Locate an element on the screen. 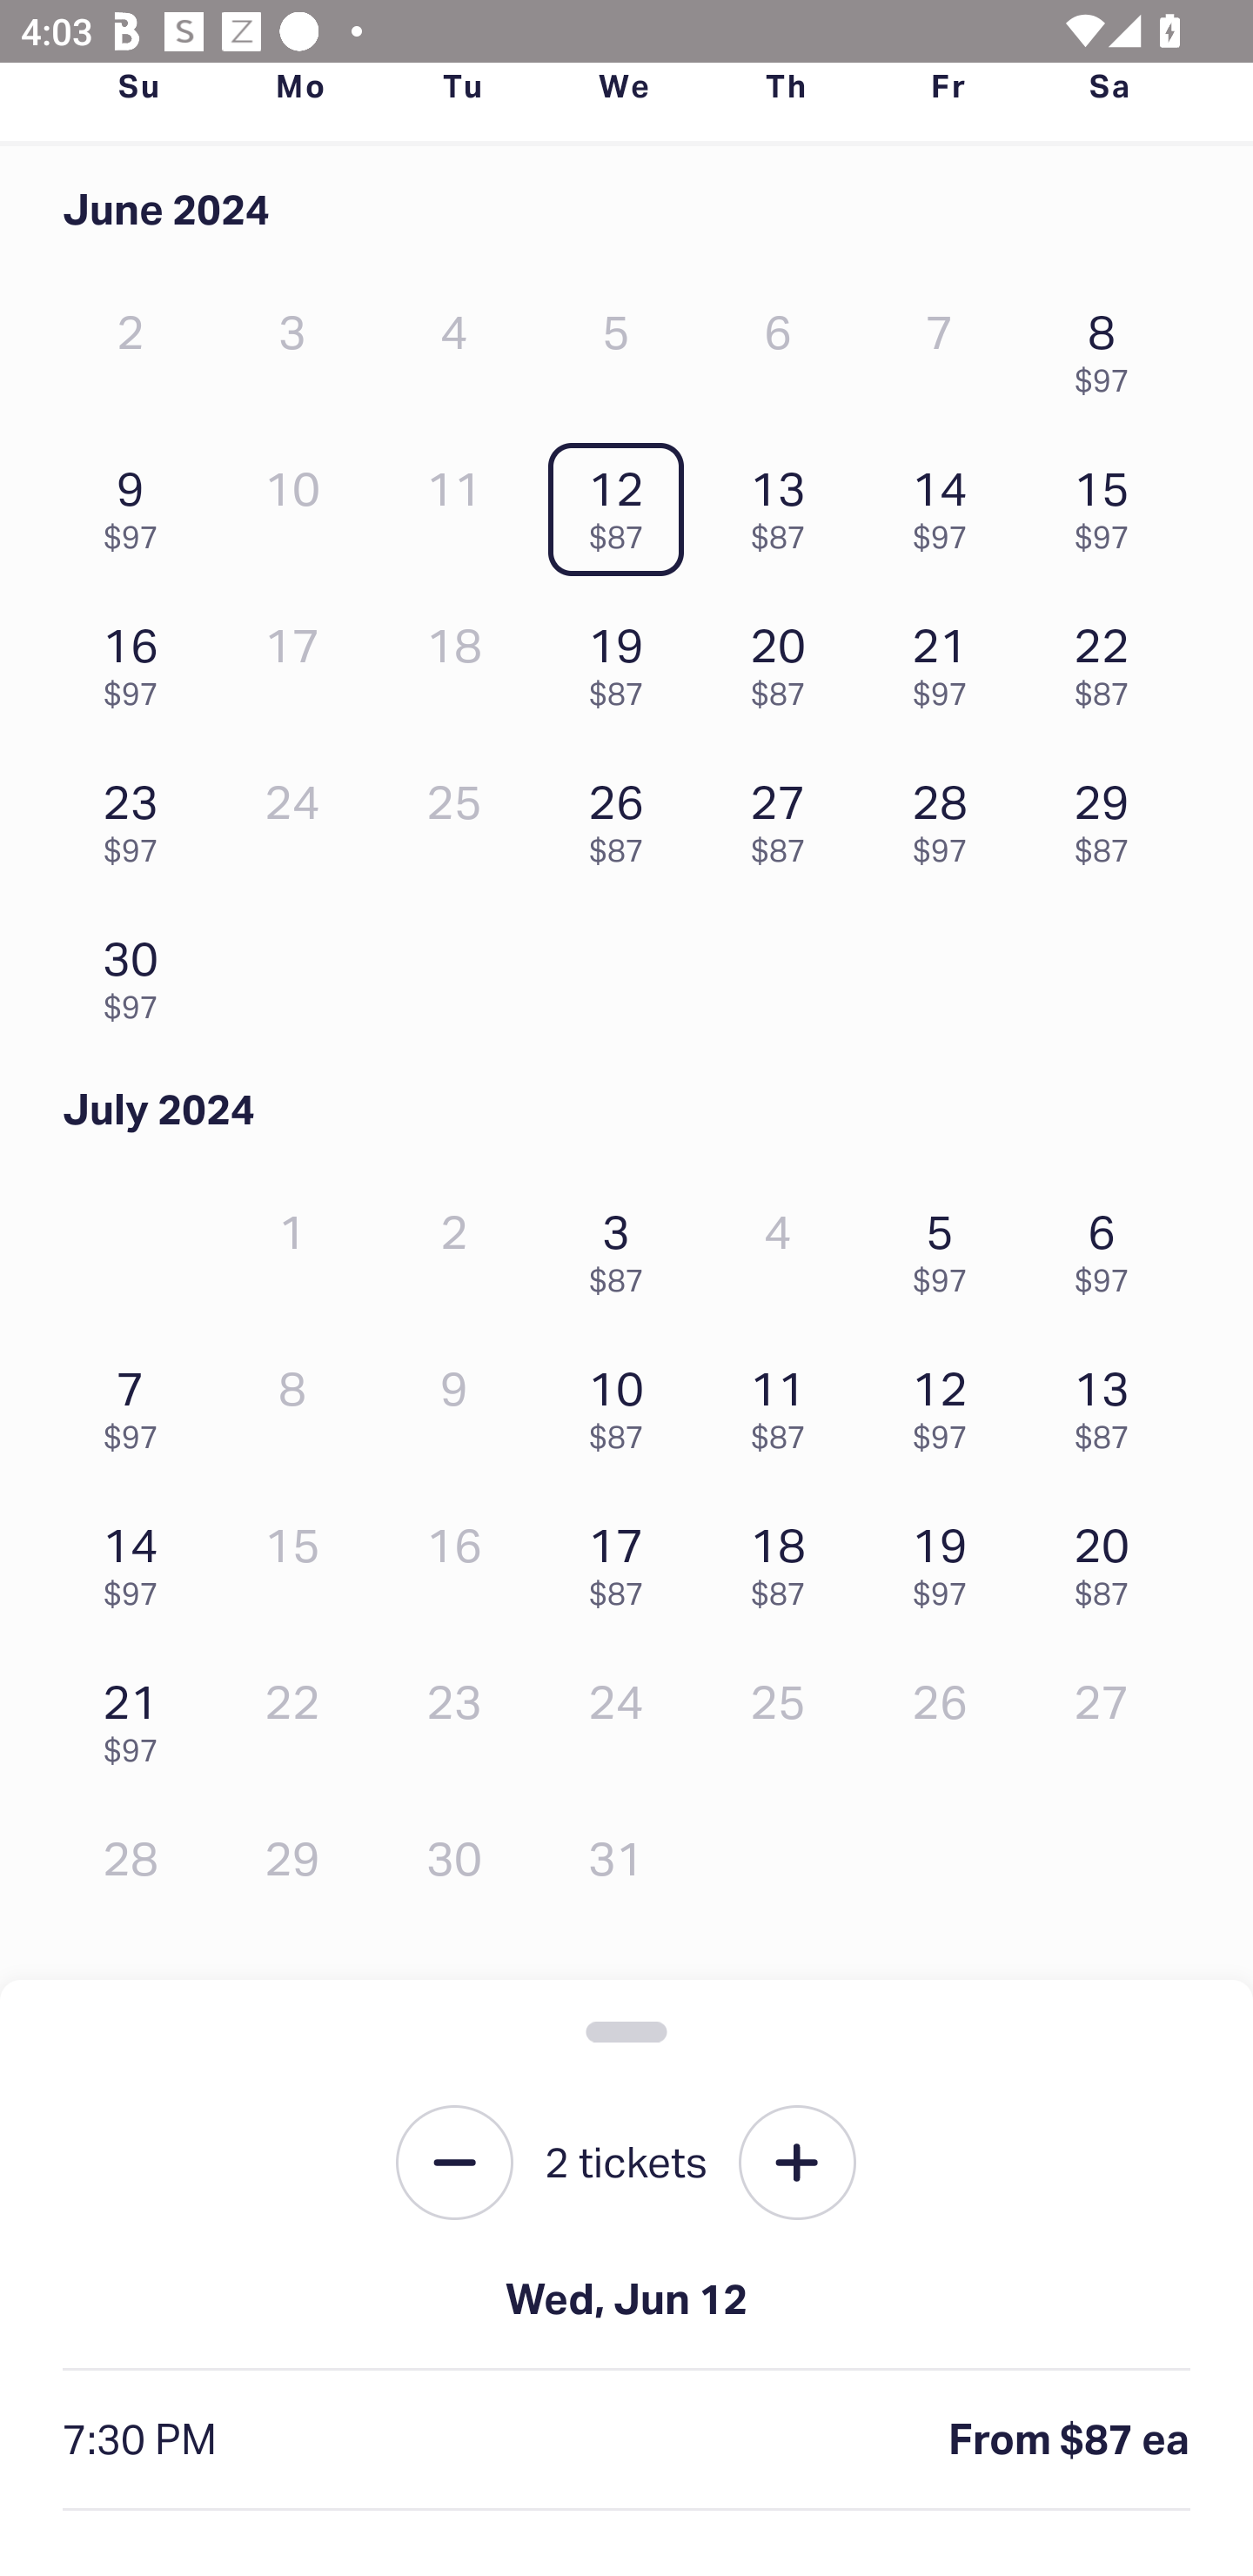 The image size is (1253, 2576). 29 $87 is located at coordinates (1109, 816).